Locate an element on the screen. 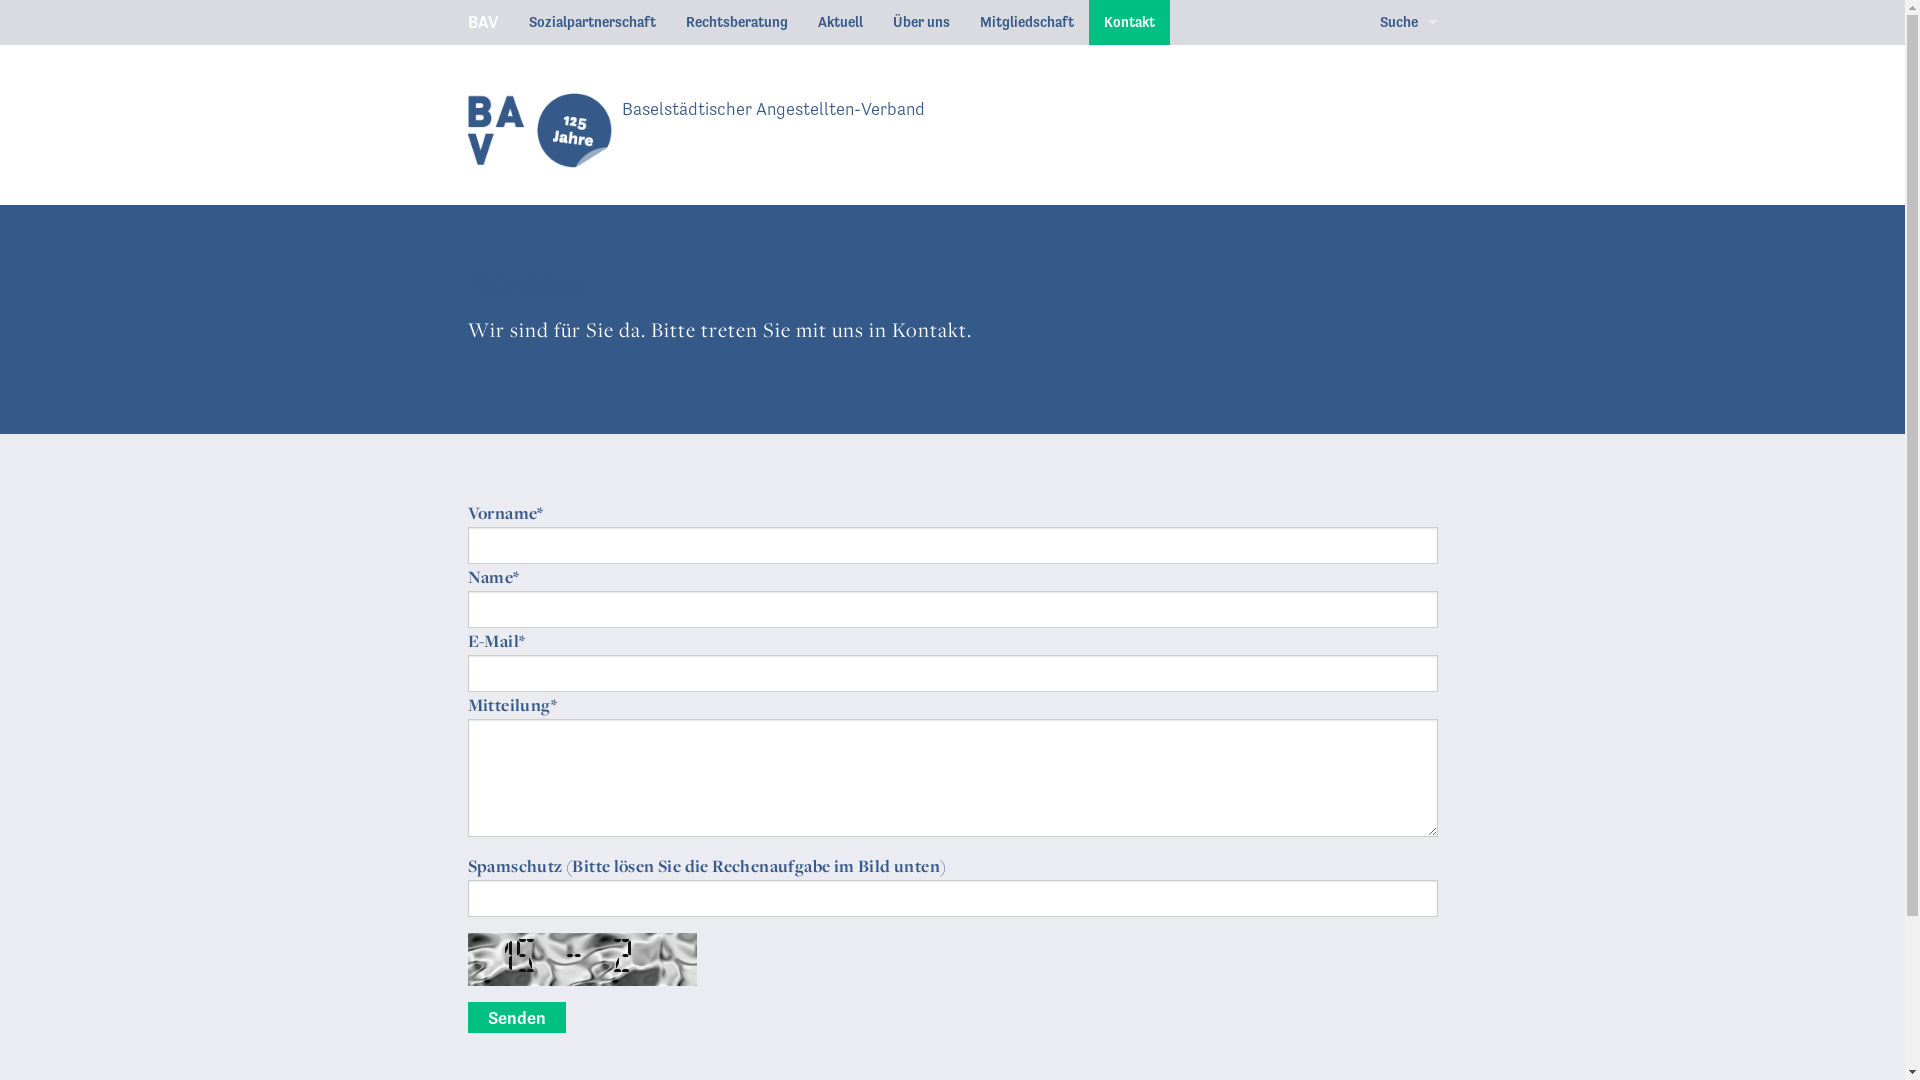 The width and height of the screenshot is (1920, 1080). Rechtsberatung is located at coordinates (736, 22).